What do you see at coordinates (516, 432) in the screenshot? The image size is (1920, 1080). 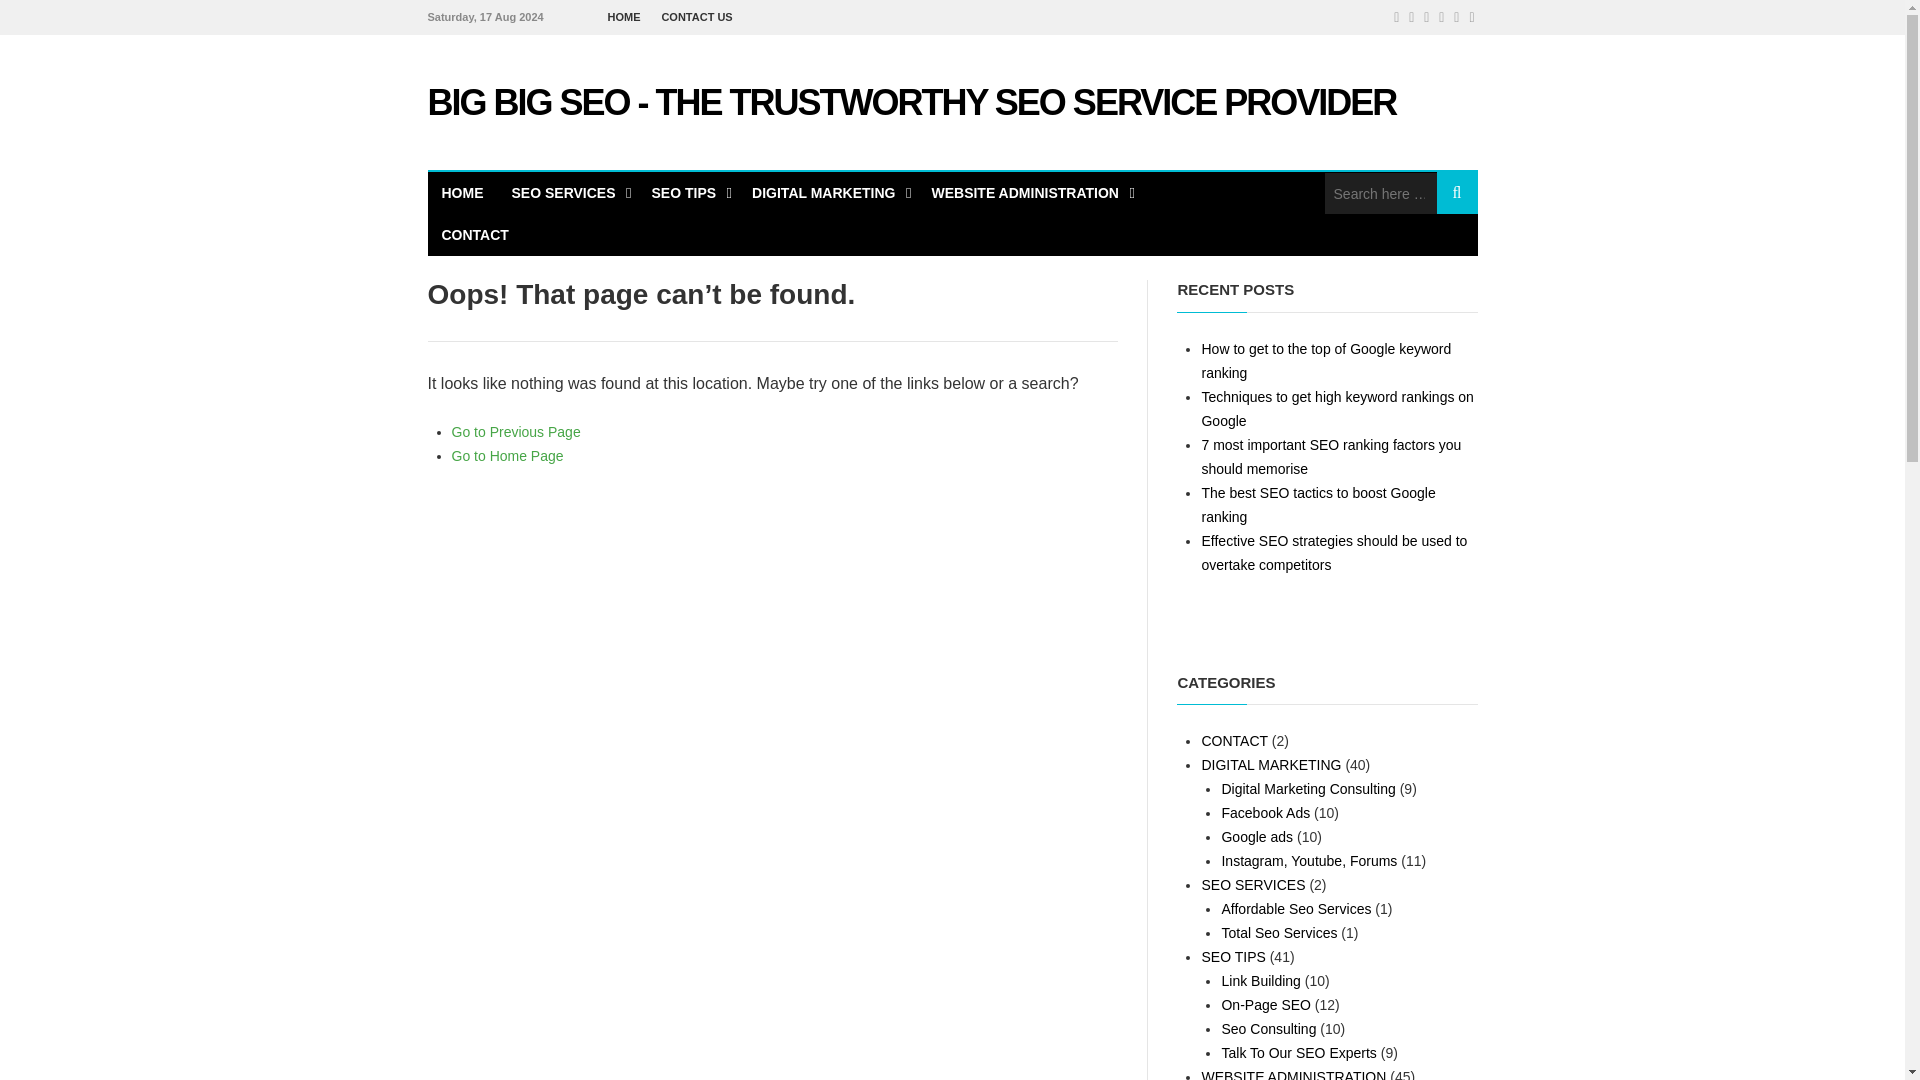 I see `Go to Previous Page` at bounding box center [516, 432].